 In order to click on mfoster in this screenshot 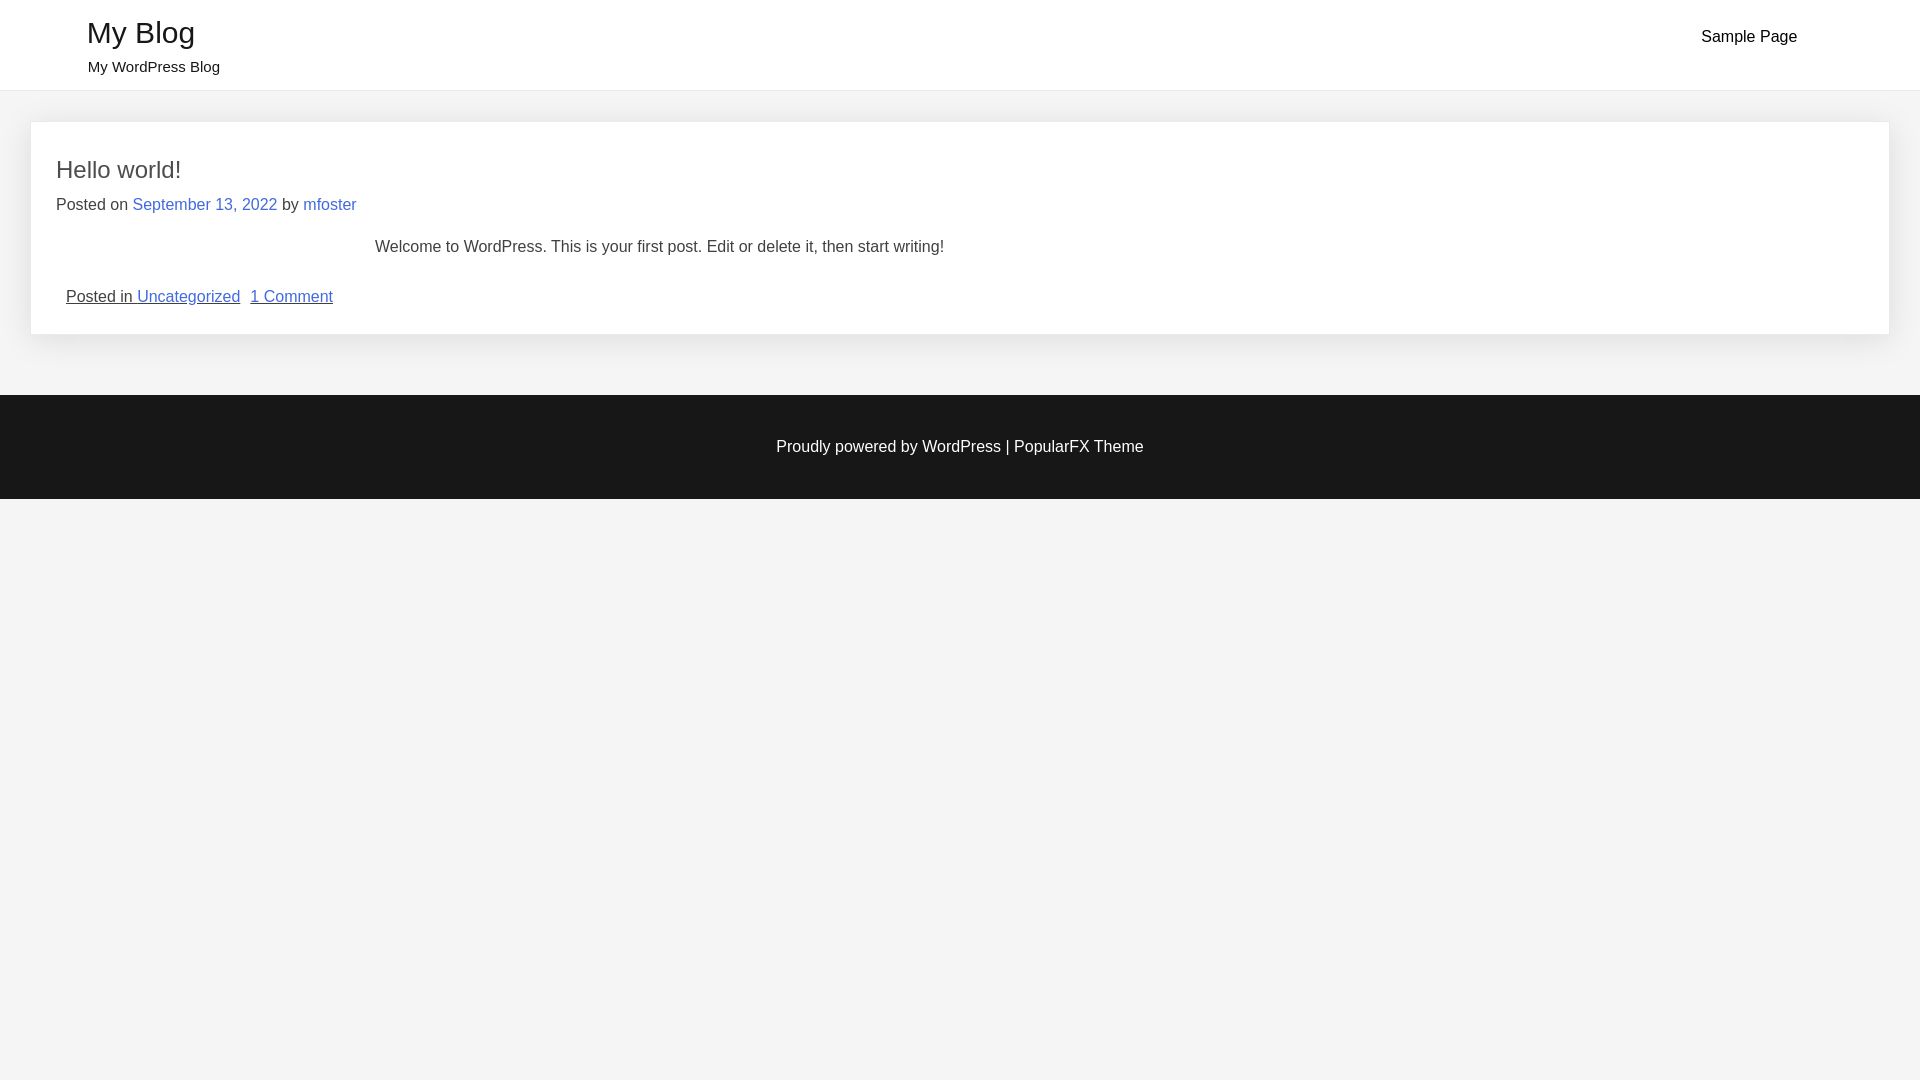, I will do `click(330, 204)`.